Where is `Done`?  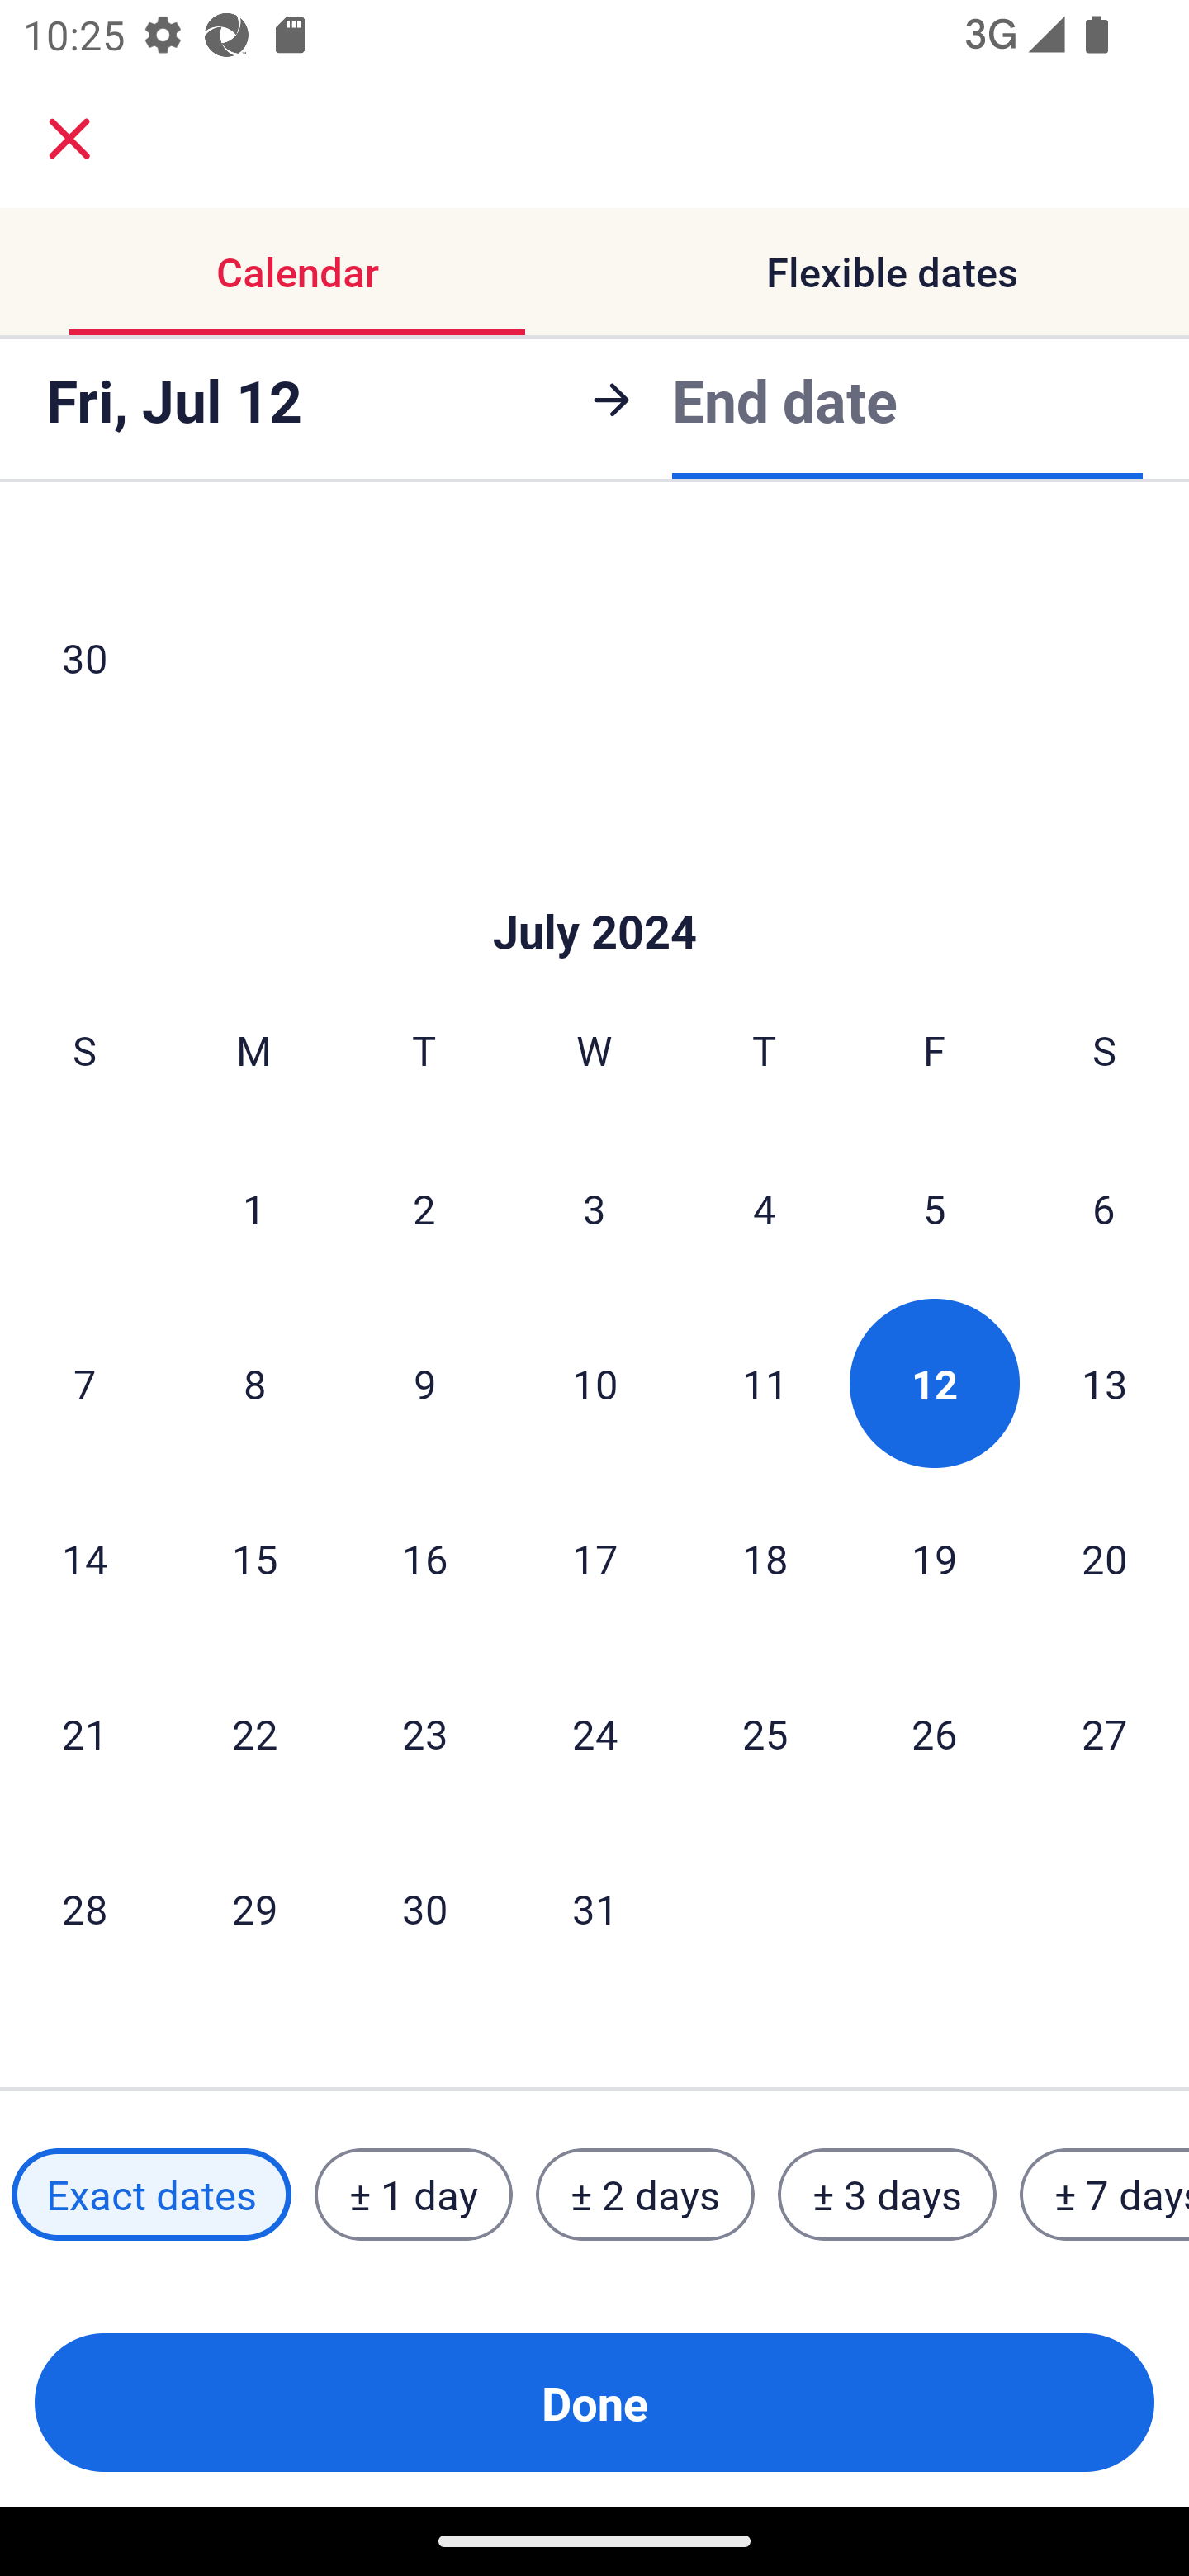
Done is located at coordinates (594, 2403).